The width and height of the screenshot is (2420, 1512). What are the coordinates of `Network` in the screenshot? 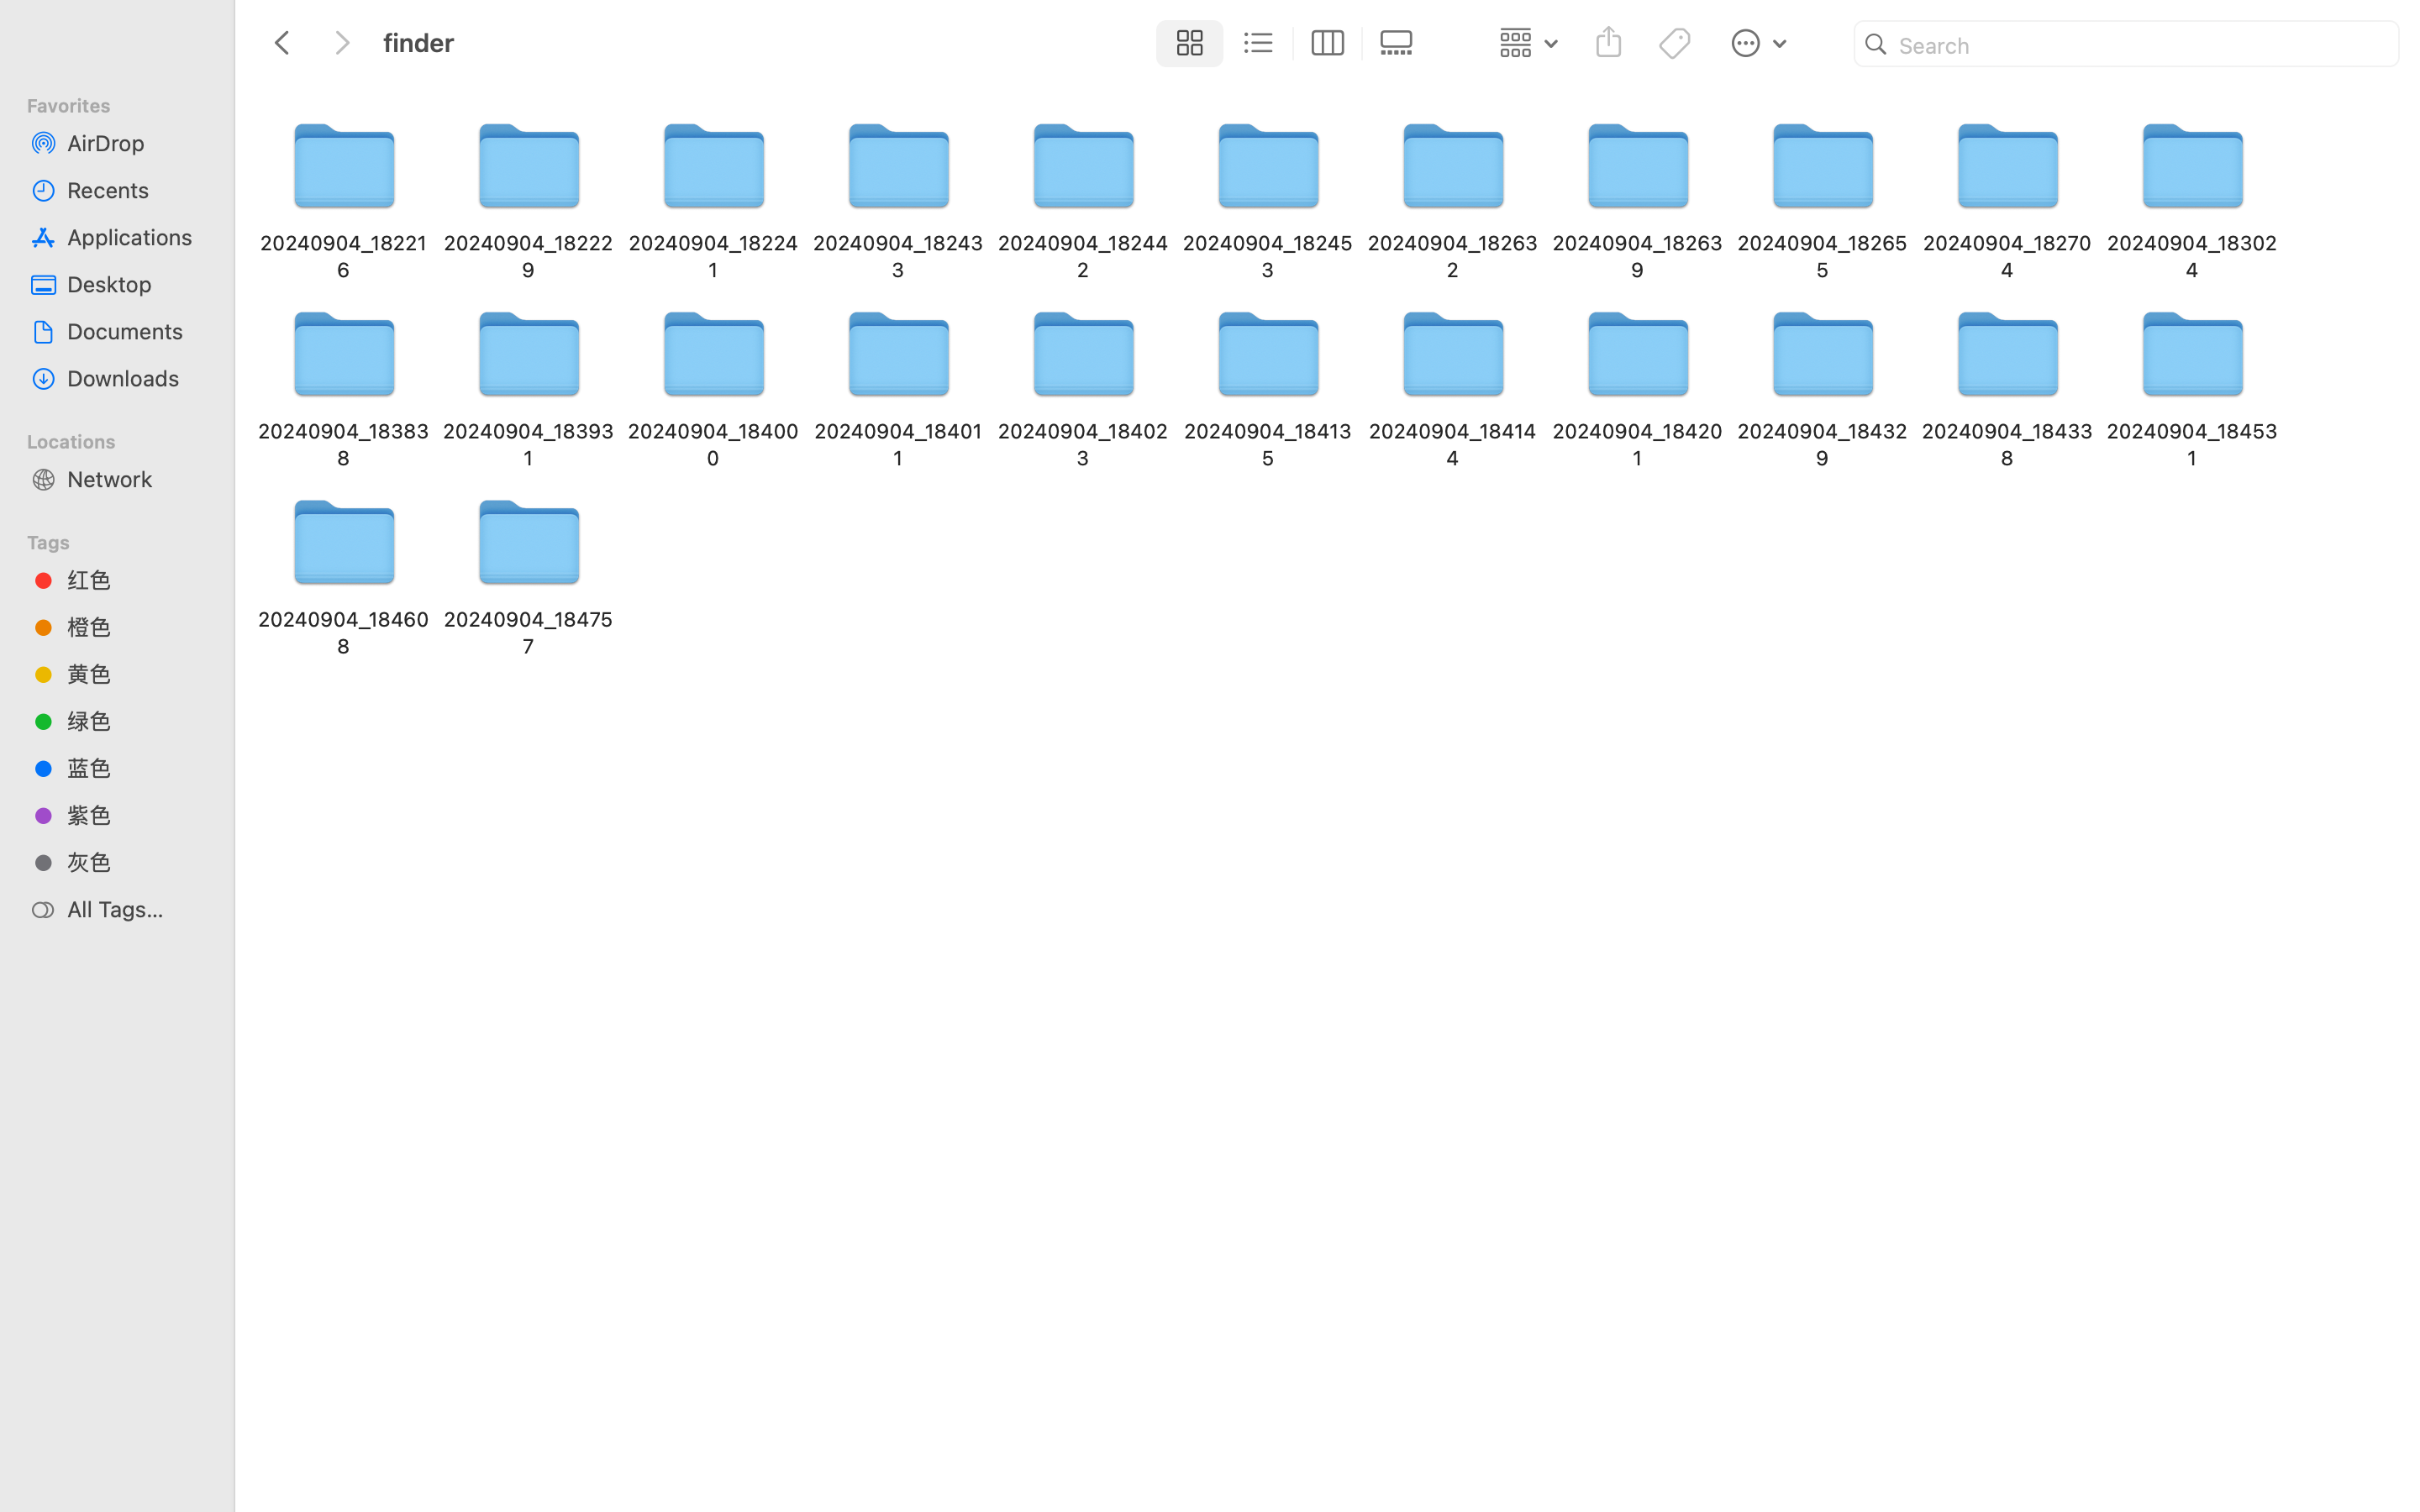 It's located at (135, 479).